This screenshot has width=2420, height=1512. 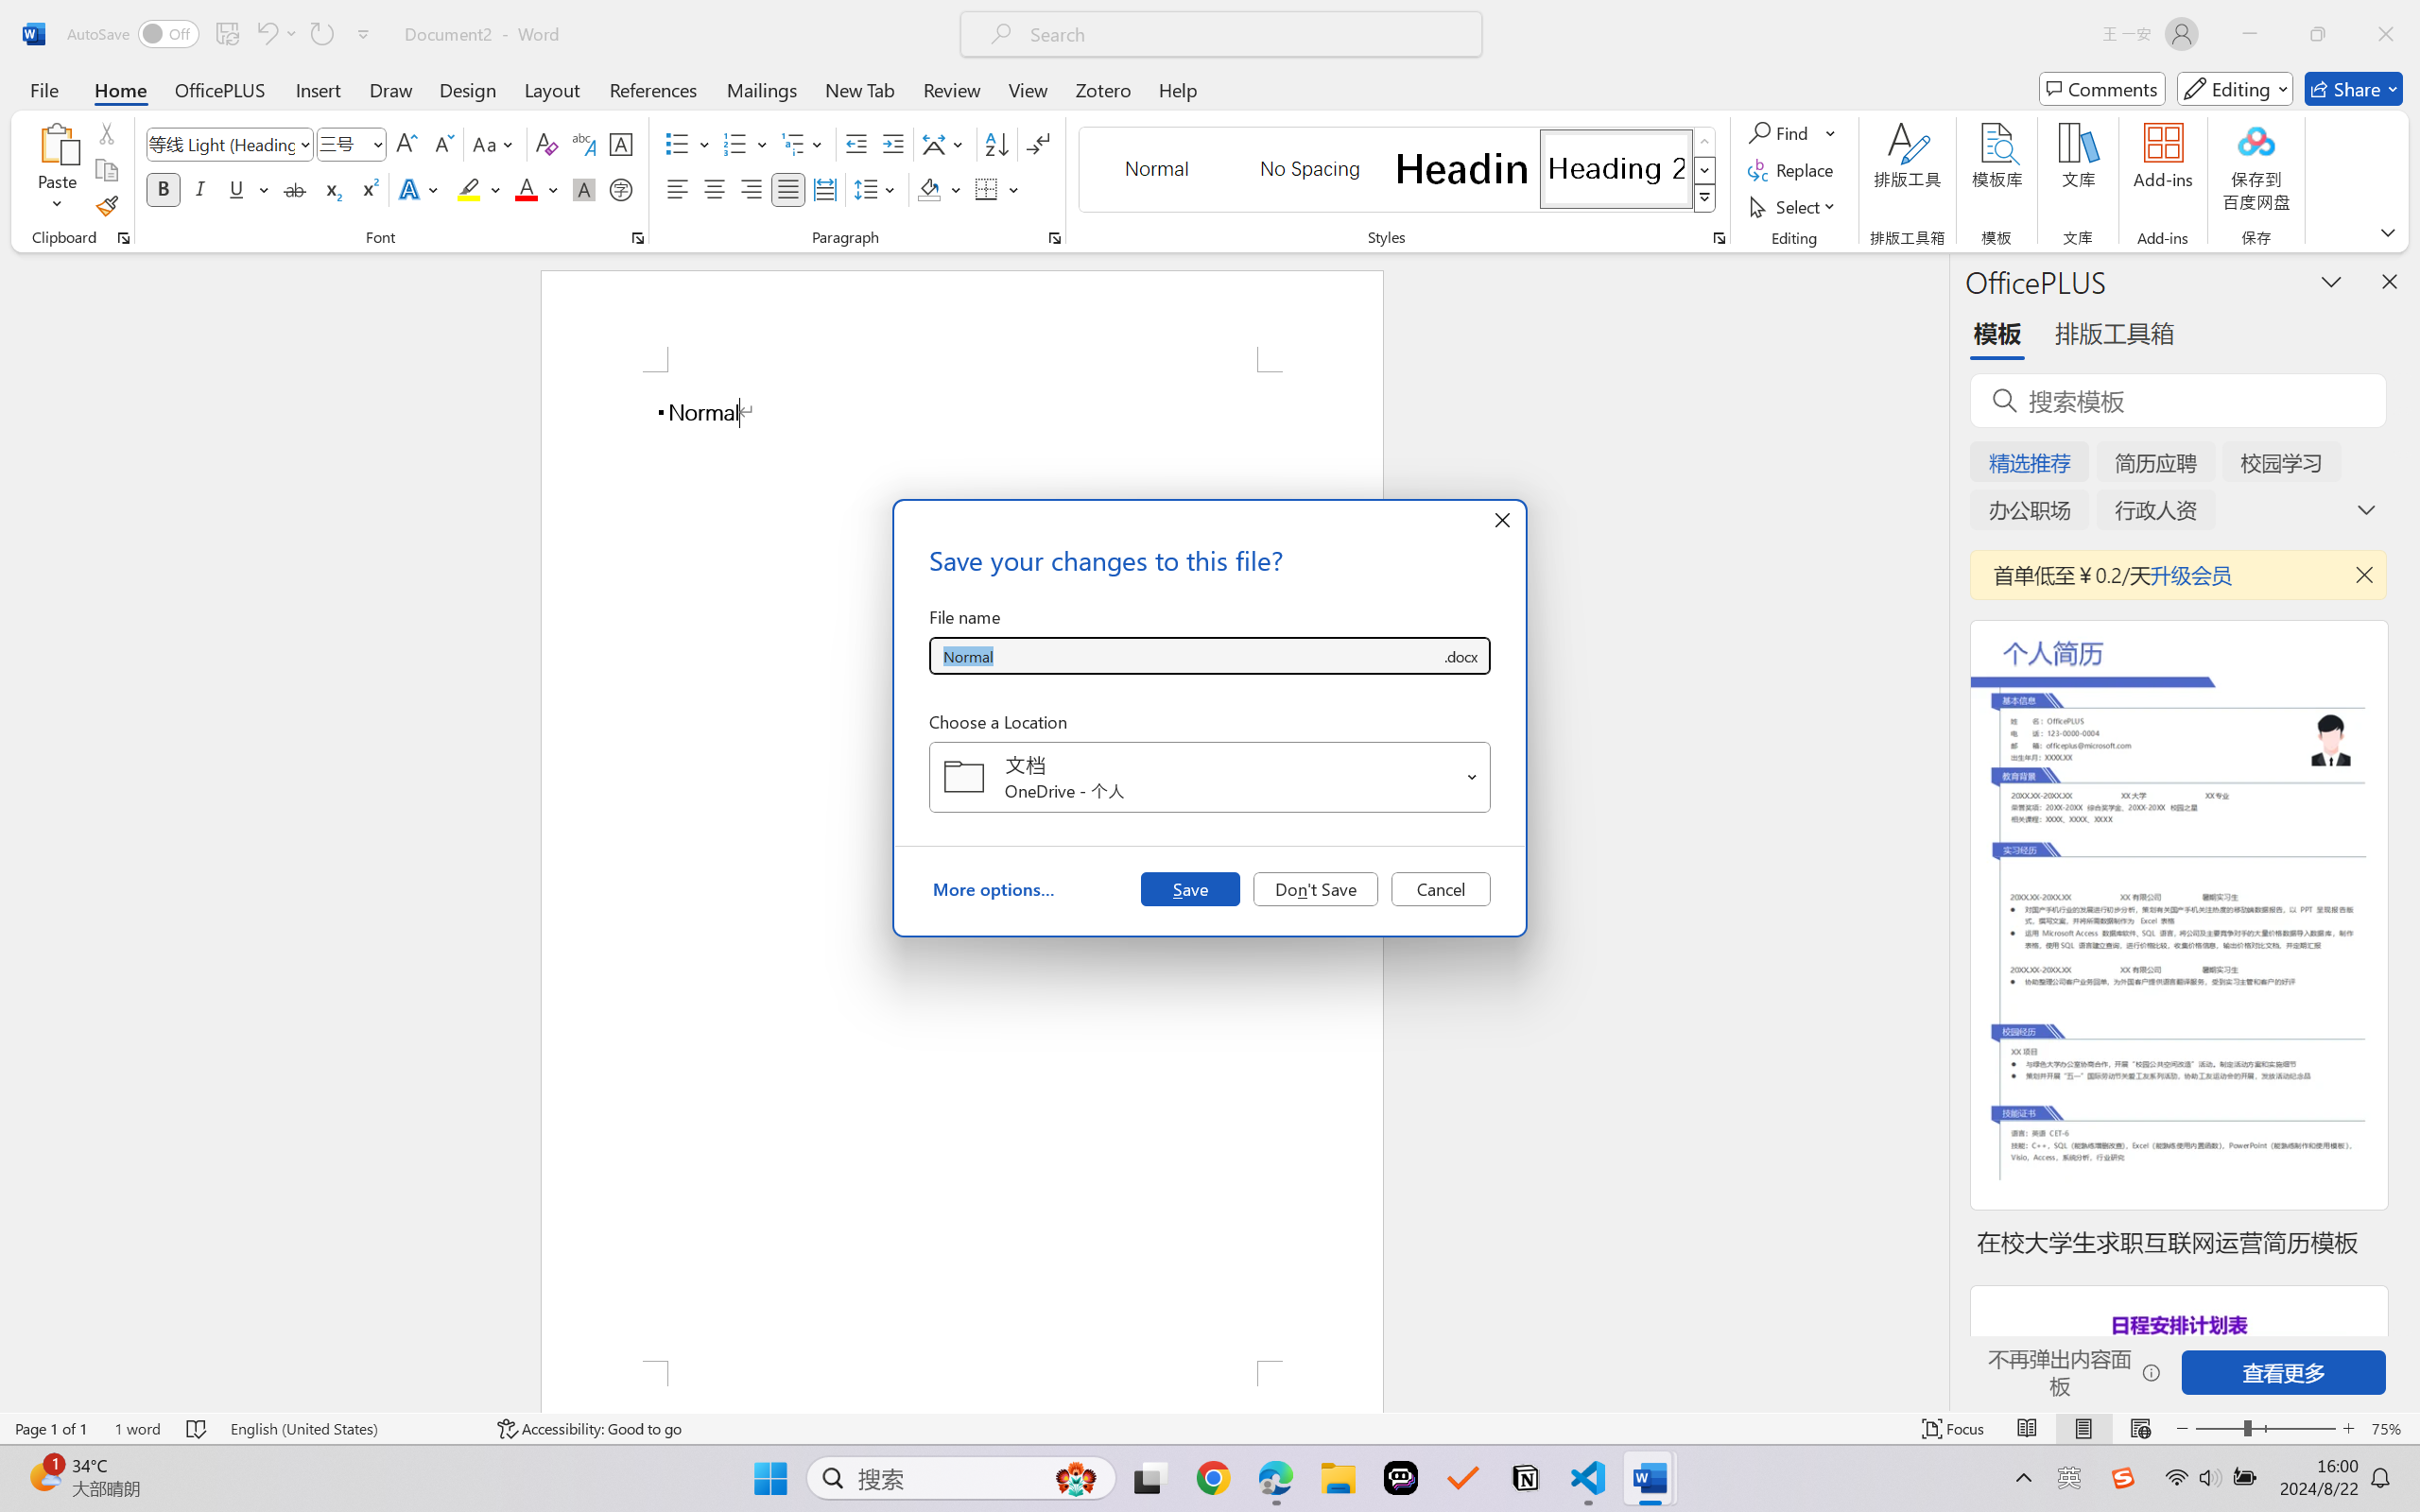 I want to click on Distributed, so click(x=824, y=189).